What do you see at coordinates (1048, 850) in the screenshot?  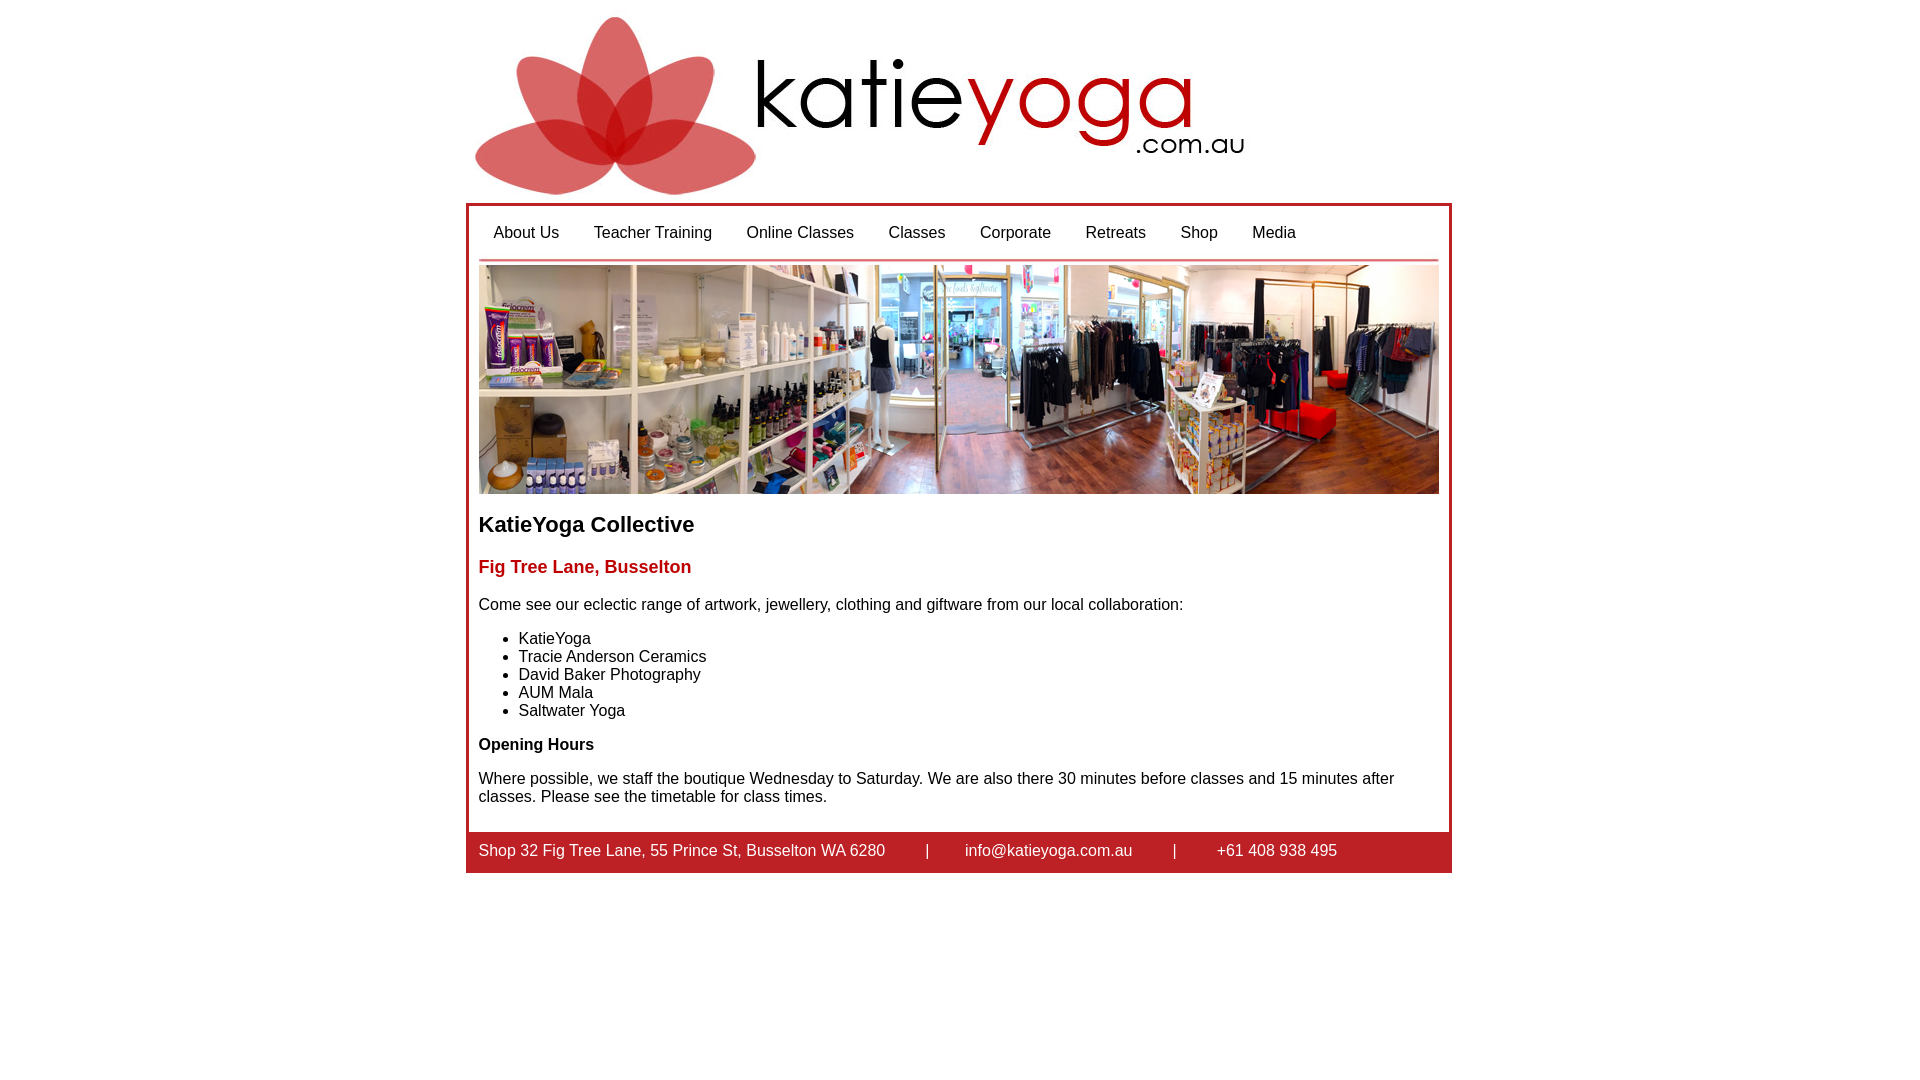 I see `info@katieyoga.com.au` at bounding box center [1048, 850].